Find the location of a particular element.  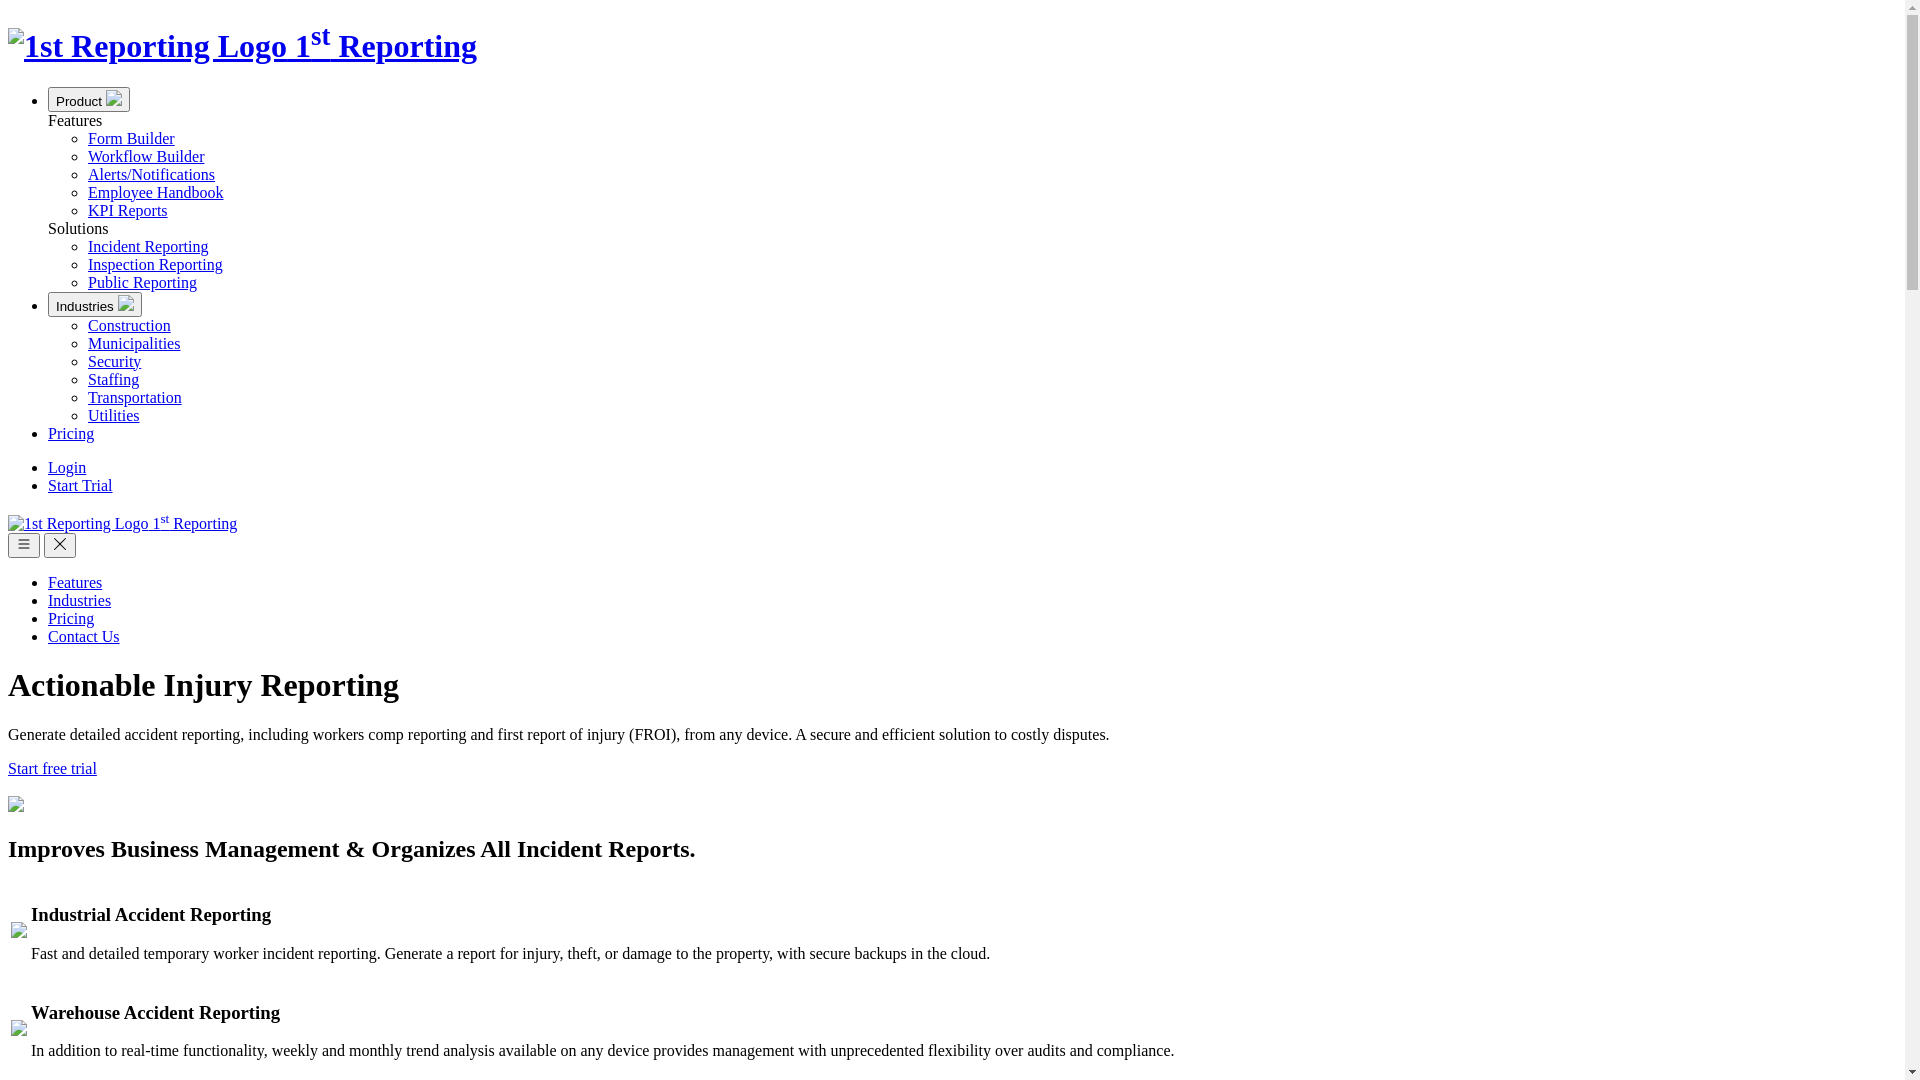

Incident Reporting is located at coordinates (148, 246).